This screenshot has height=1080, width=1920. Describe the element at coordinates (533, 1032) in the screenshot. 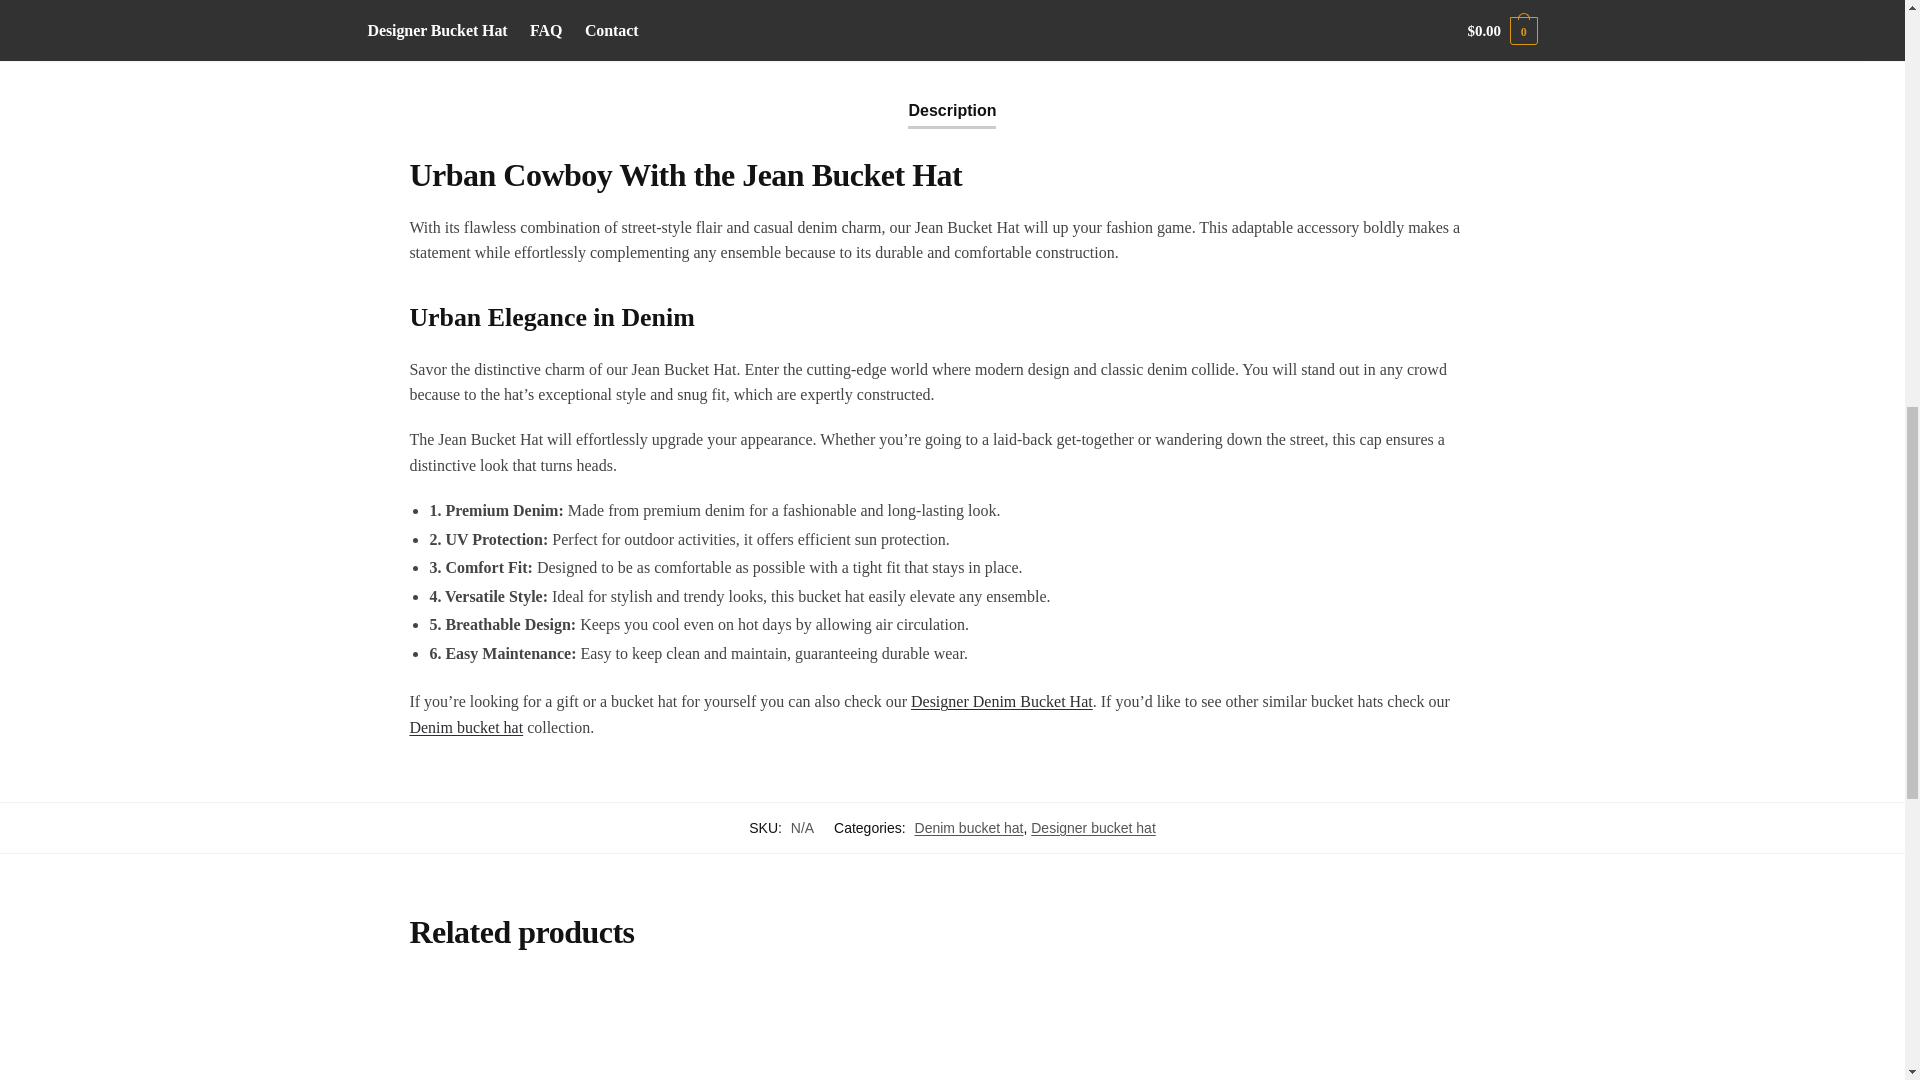

I see `Dark Blue Denim Bucket Hat` at that location.